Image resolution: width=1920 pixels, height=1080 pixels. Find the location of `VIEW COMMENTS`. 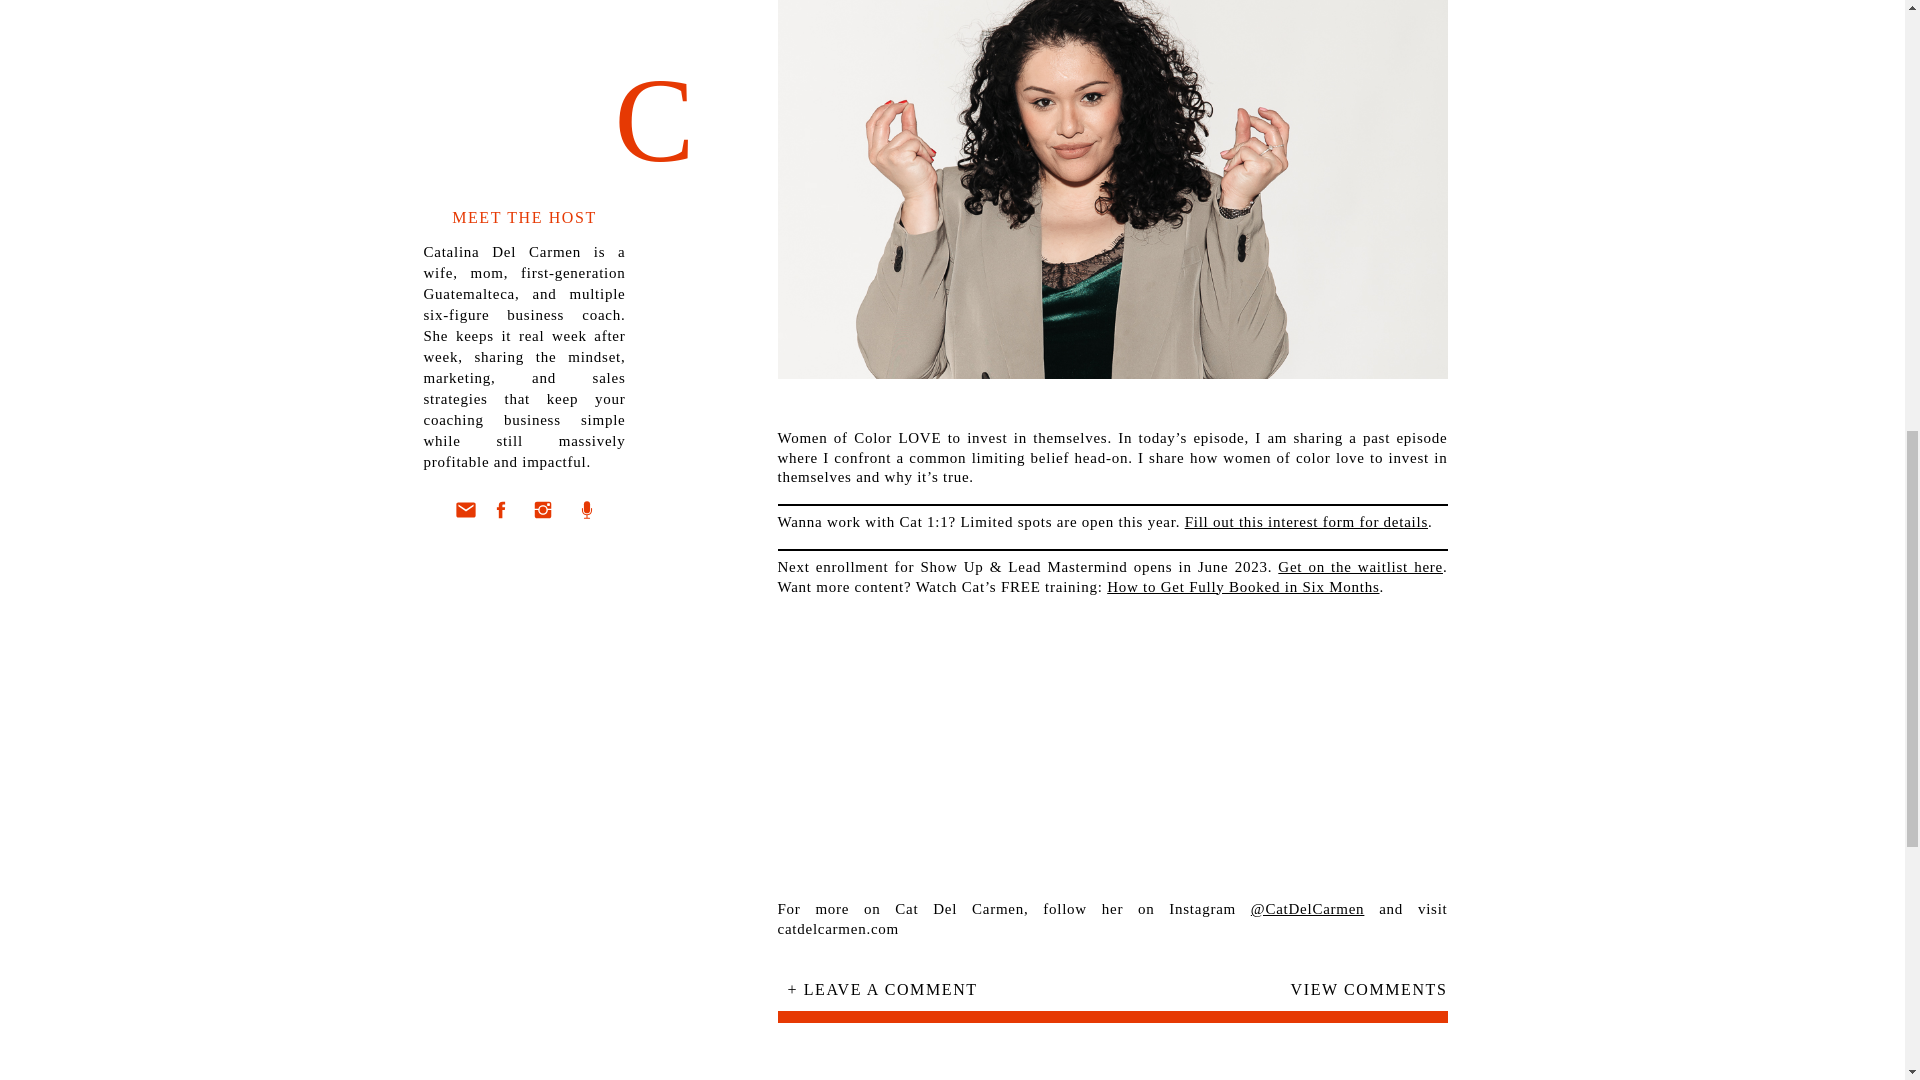

VIEW COMMENTS is located at coordinates (1346, 995).